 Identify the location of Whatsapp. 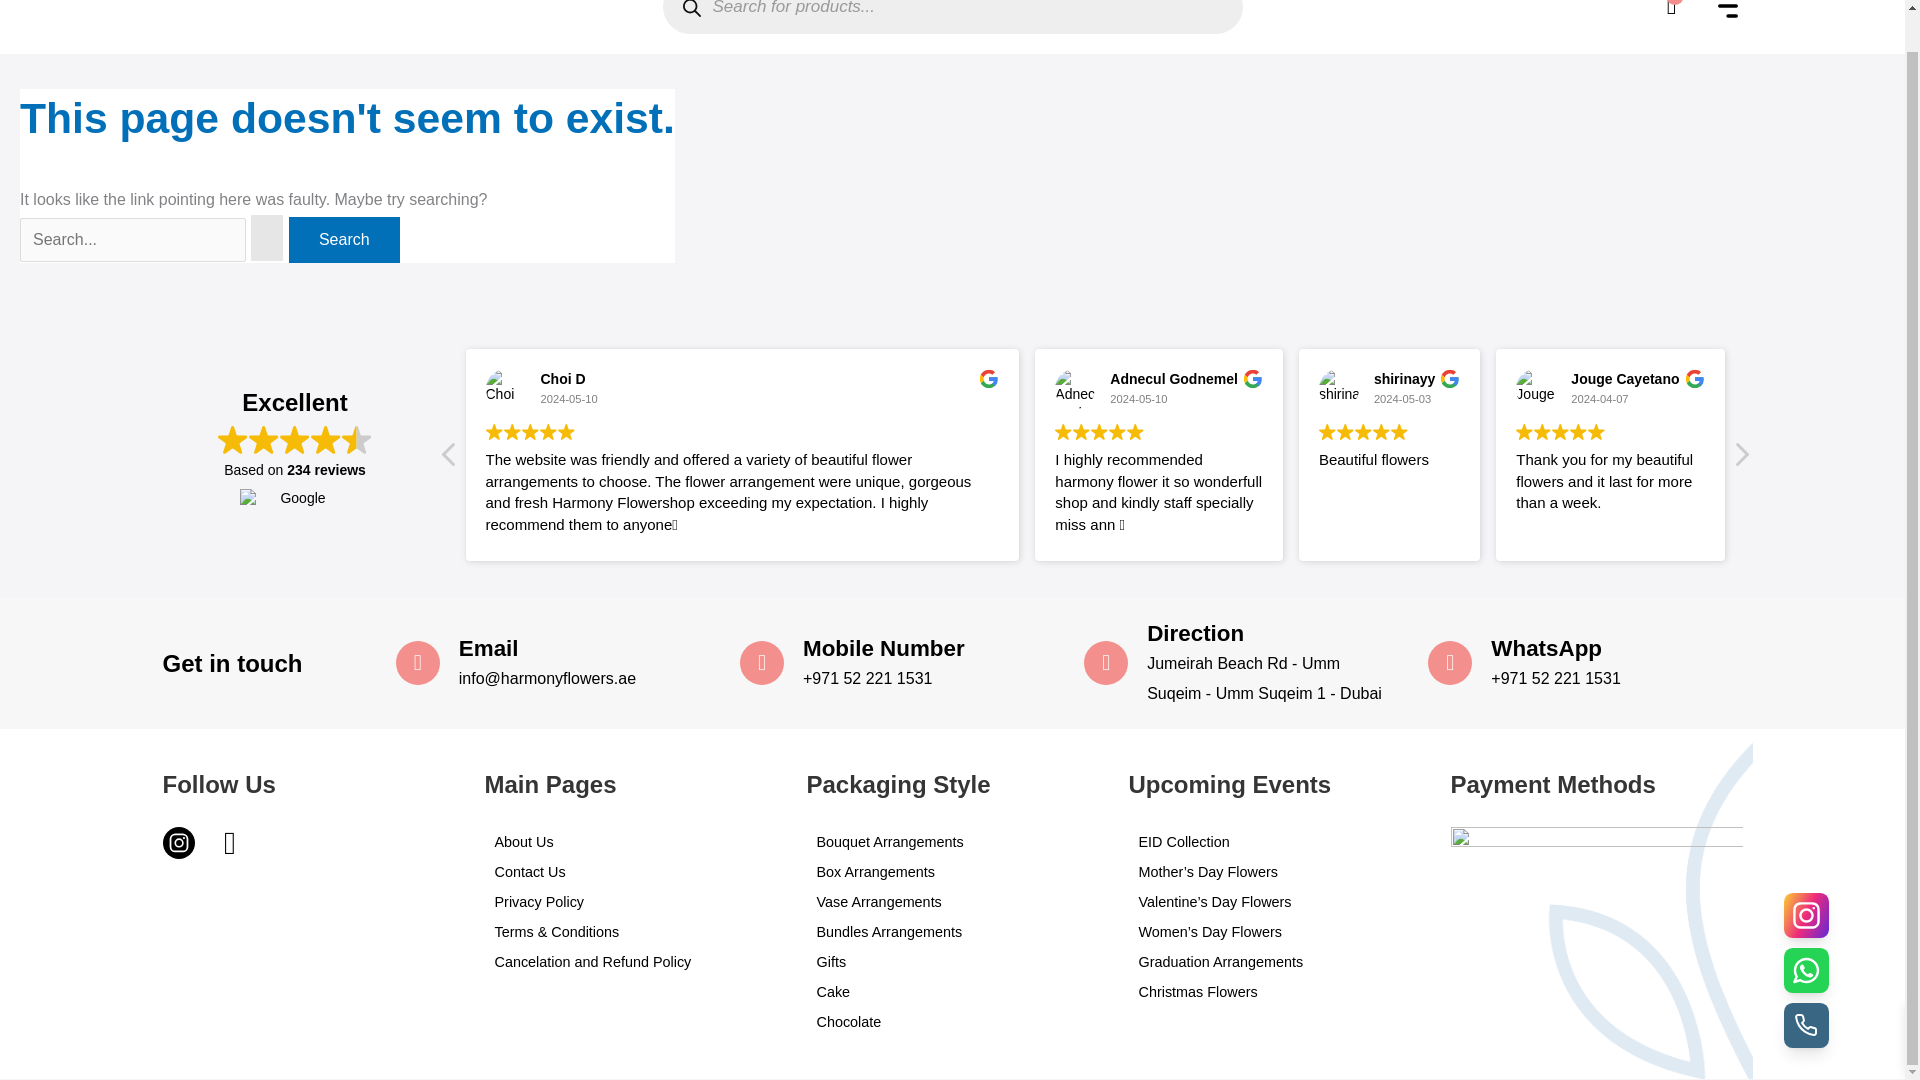
(232, 846).